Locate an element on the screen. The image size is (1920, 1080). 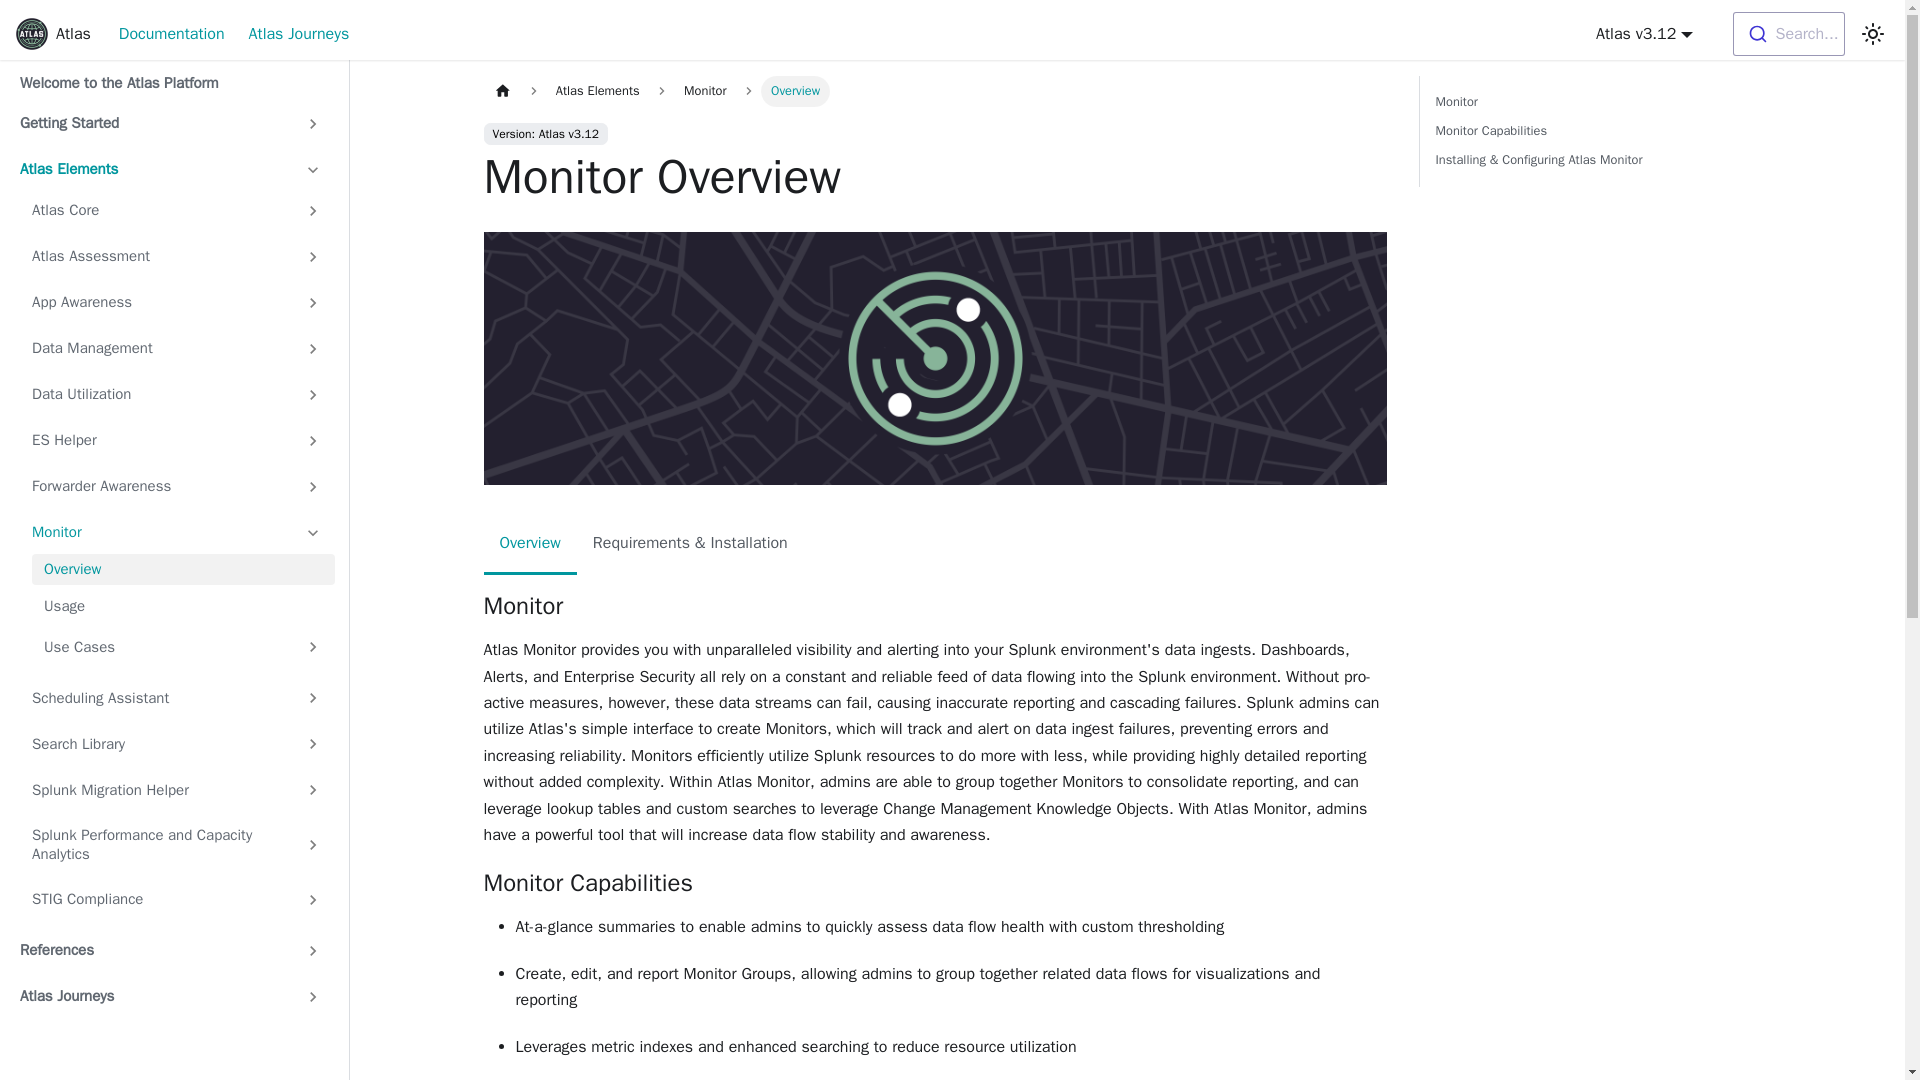
Splunk Migration Helper is located at coordinates (176, 790).